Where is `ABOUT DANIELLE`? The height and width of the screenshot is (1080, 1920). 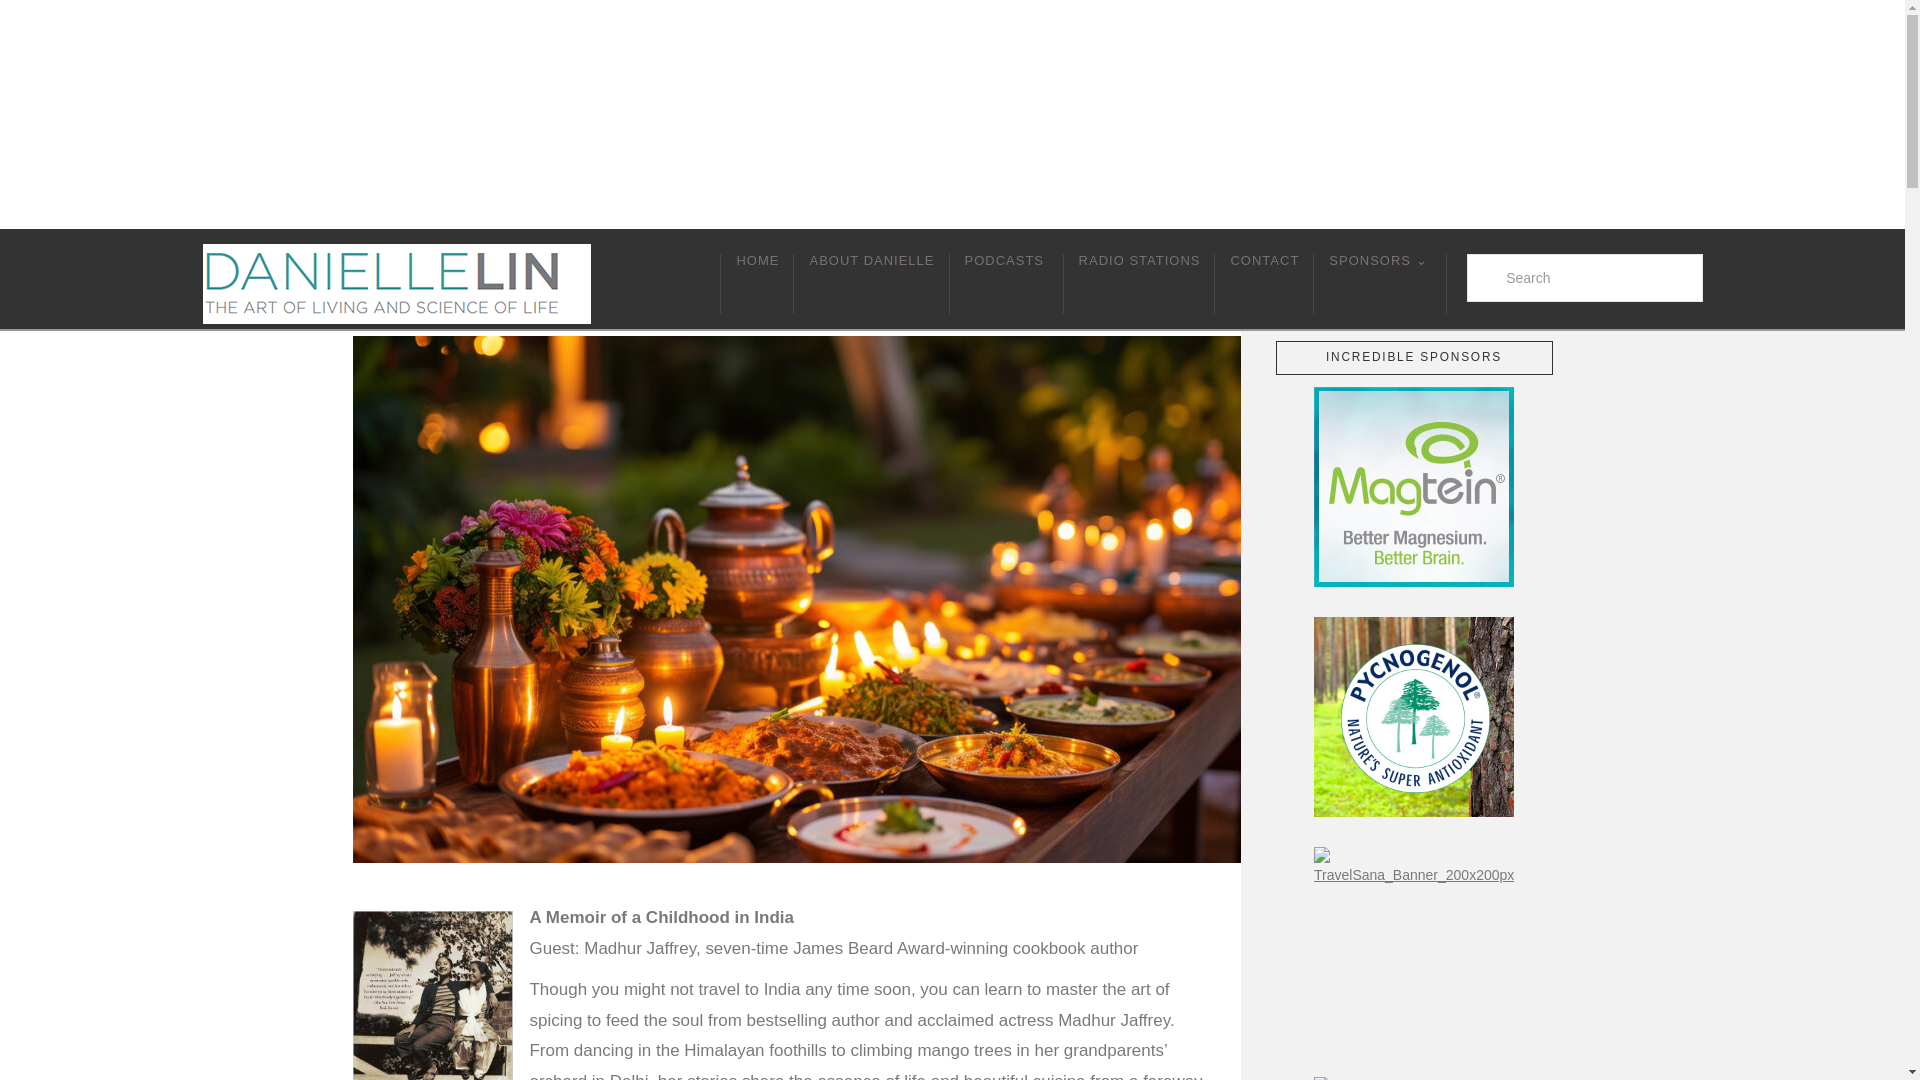 ABOUT DANIELLE is located at coordinates (871, 284).